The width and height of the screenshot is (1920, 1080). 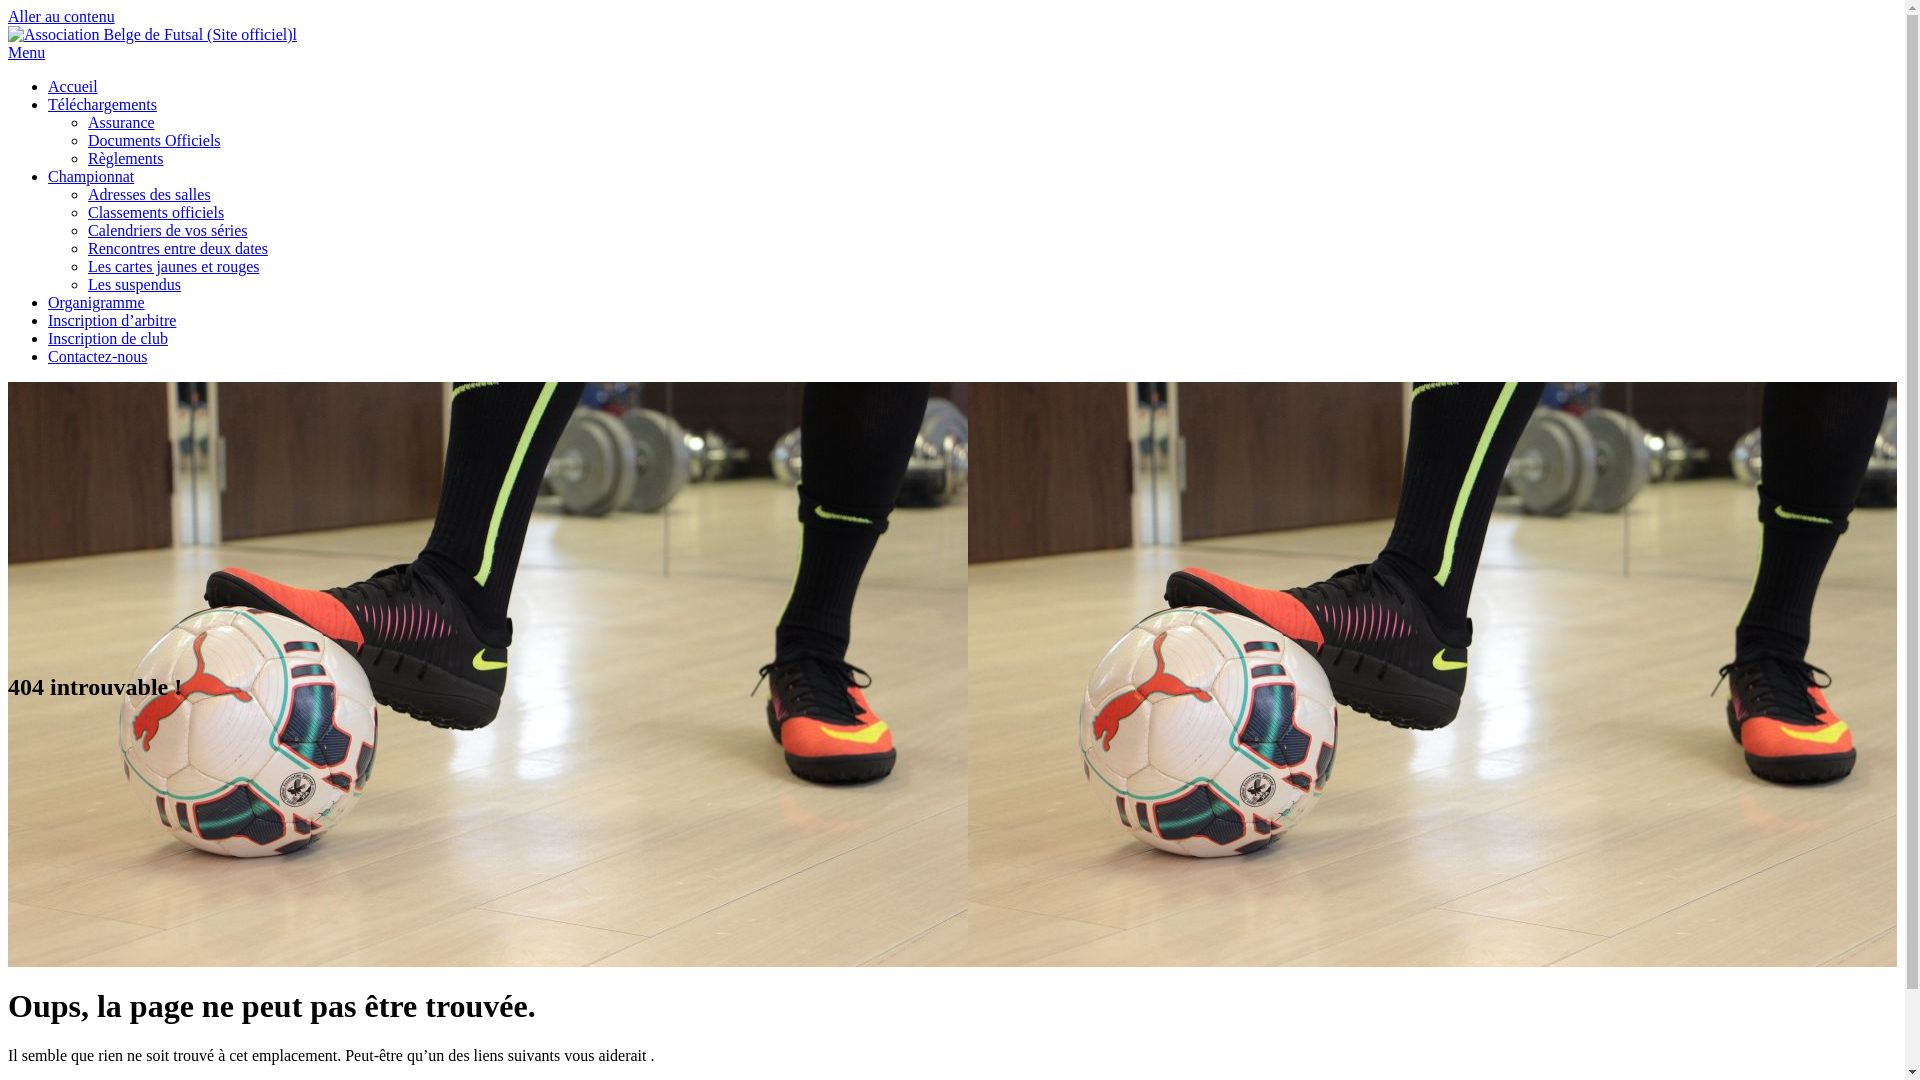 What do you see at coordinates (154, 140) in the screenshot?
I see `Documents Officiels` at bounding box center [154, 140].